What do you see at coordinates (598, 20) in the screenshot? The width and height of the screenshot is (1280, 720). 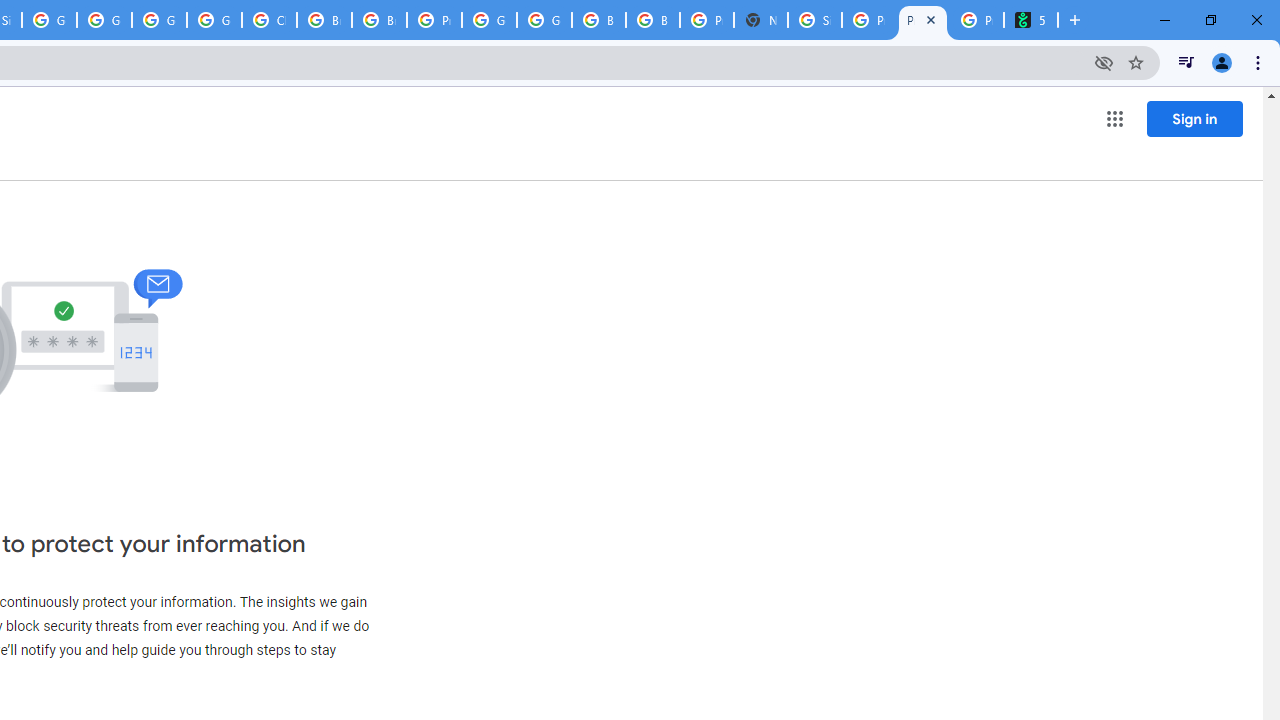 I see `Browse Chrome as a guest - Computer - Google Chrome Help` at bounding box center [598, 20].